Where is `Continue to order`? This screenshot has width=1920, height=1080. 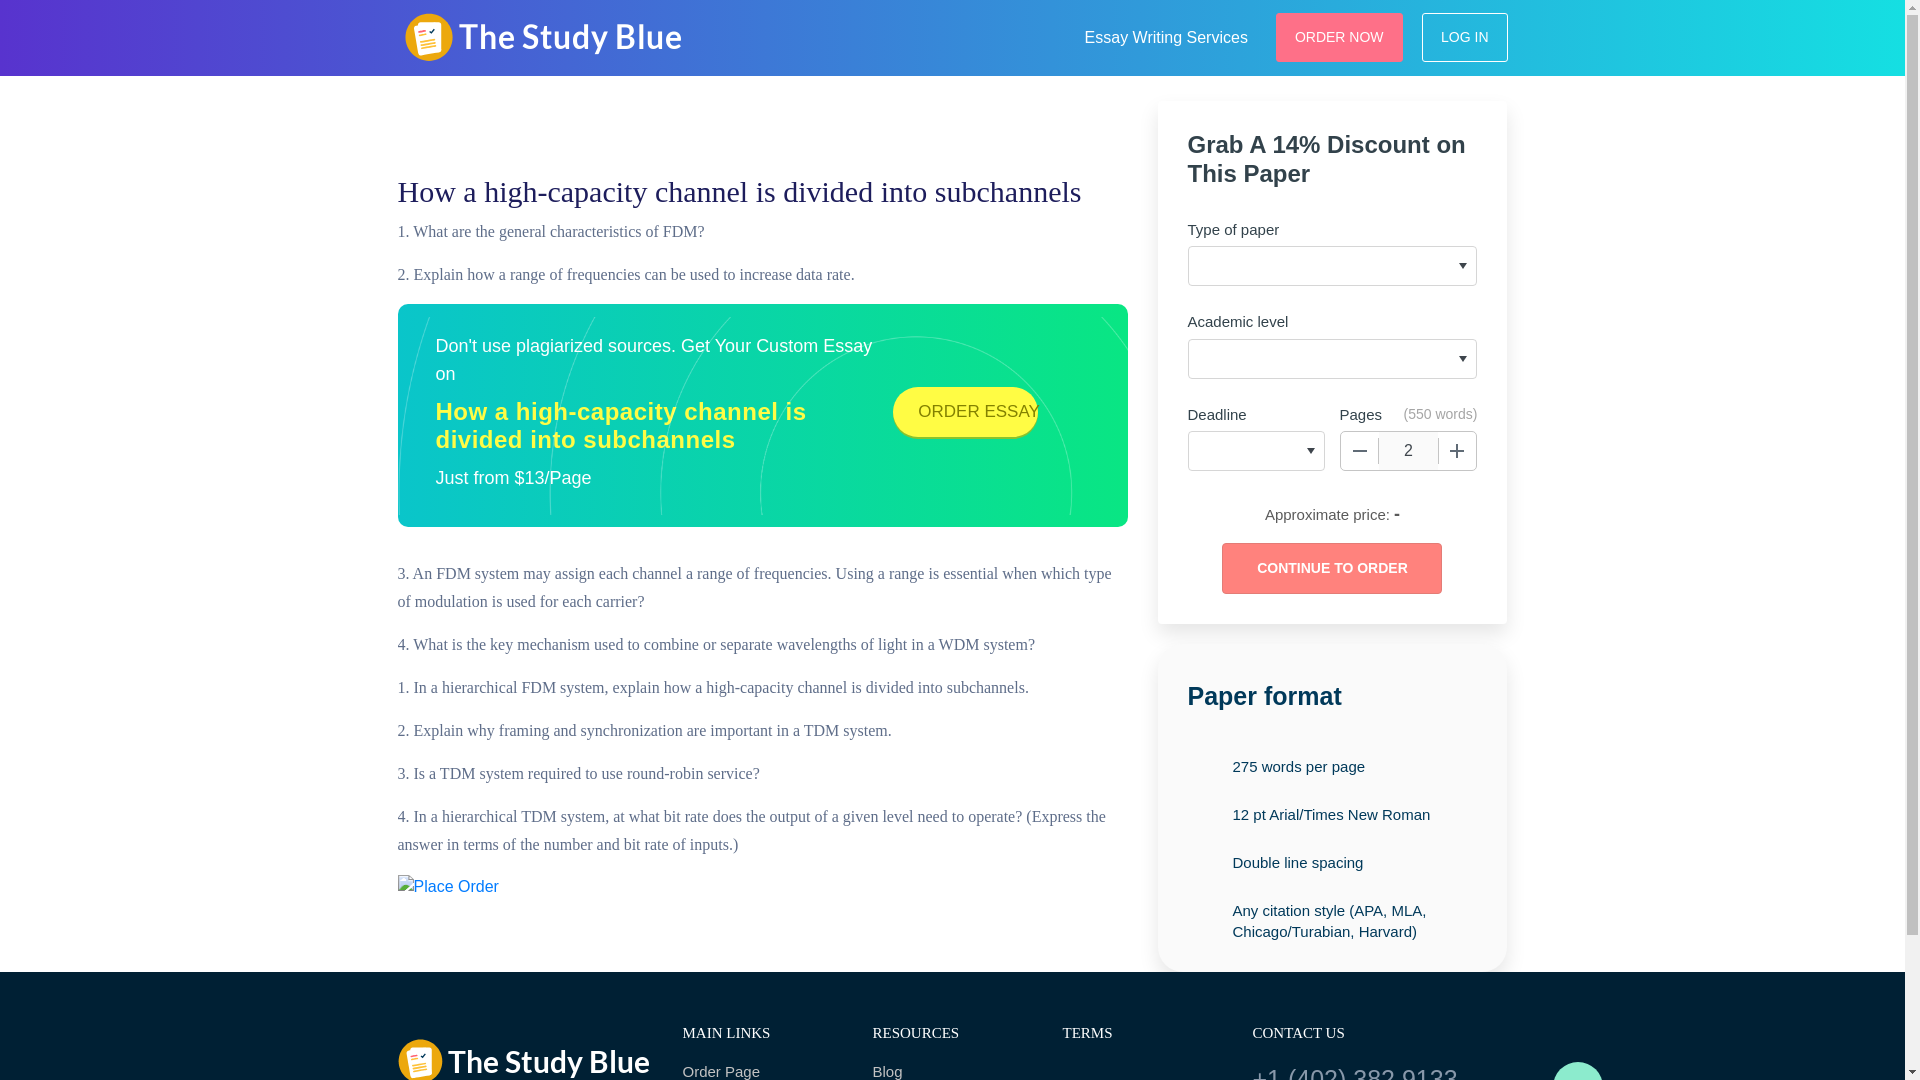 Continue to order is located at coordinates (1331, 568).